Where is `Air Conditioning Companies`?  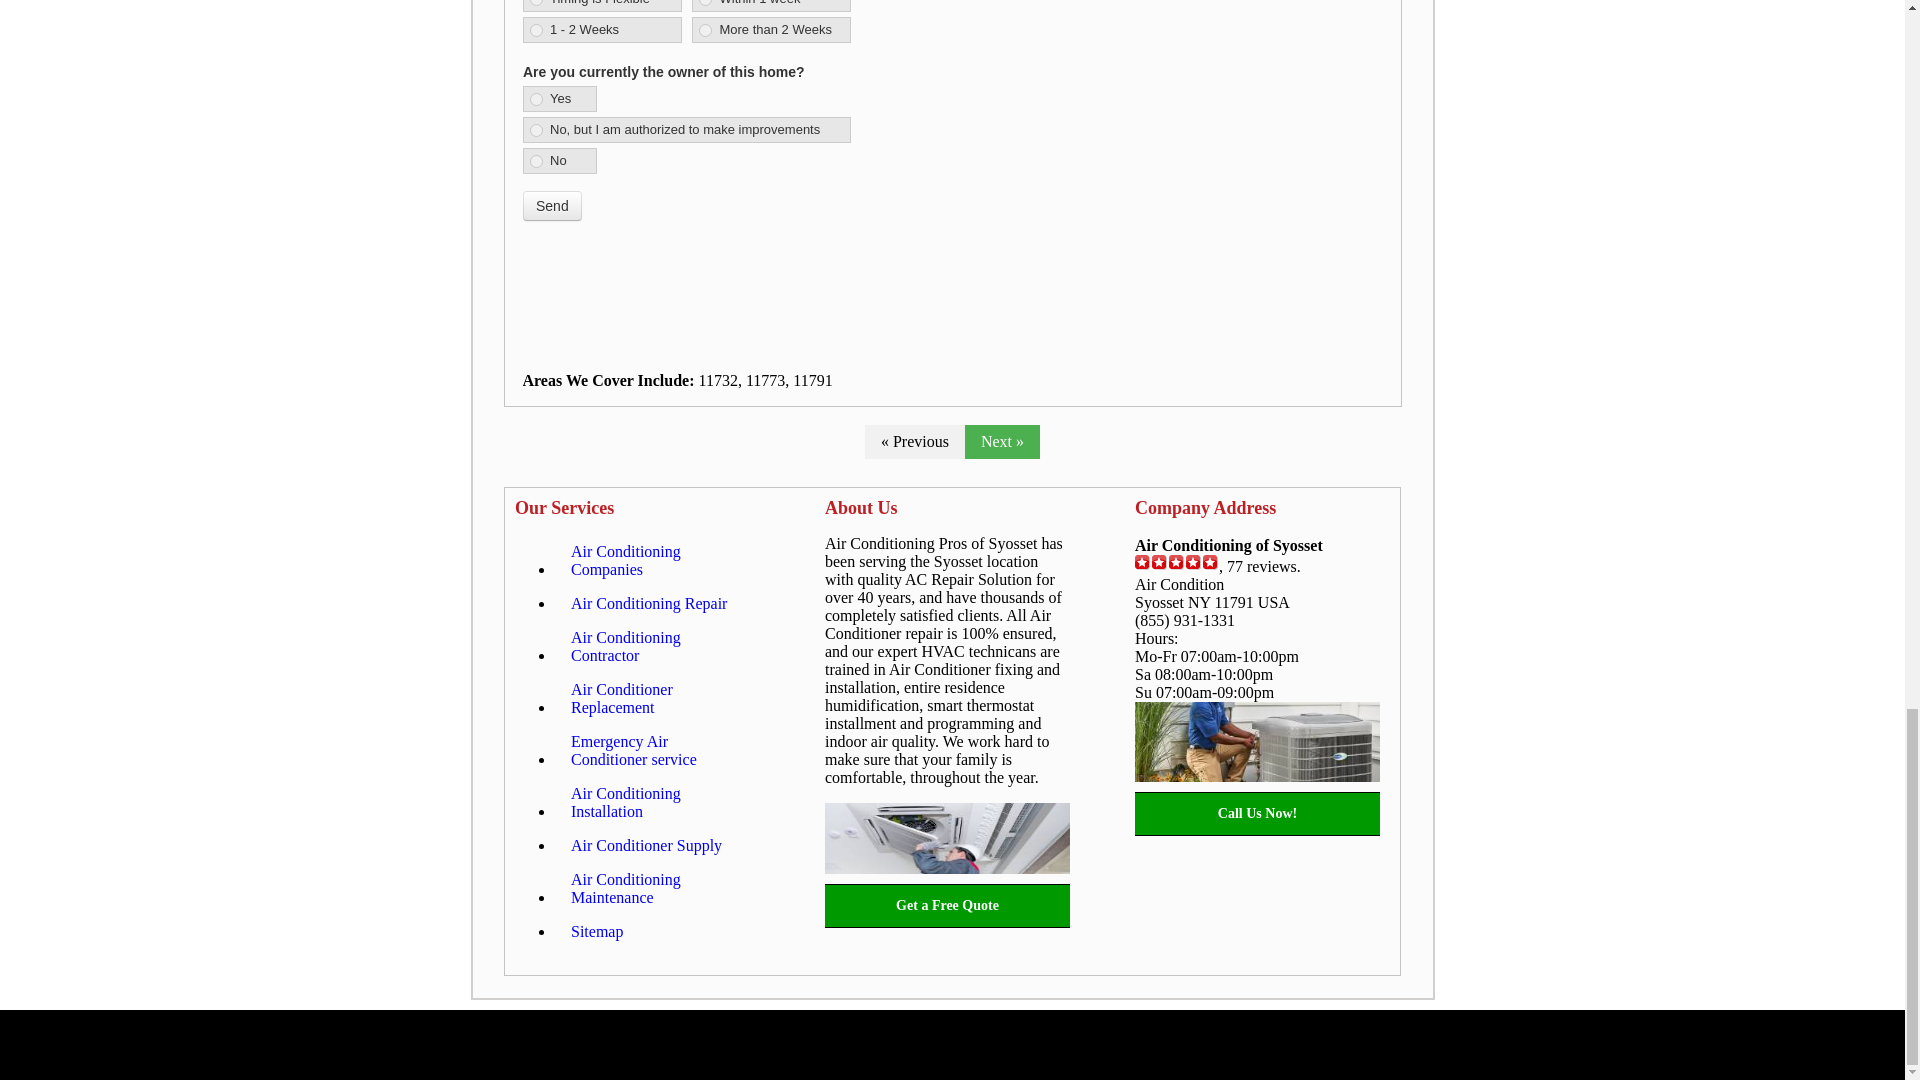
Air Conditioning Companies is located at coordinates (657, 560).